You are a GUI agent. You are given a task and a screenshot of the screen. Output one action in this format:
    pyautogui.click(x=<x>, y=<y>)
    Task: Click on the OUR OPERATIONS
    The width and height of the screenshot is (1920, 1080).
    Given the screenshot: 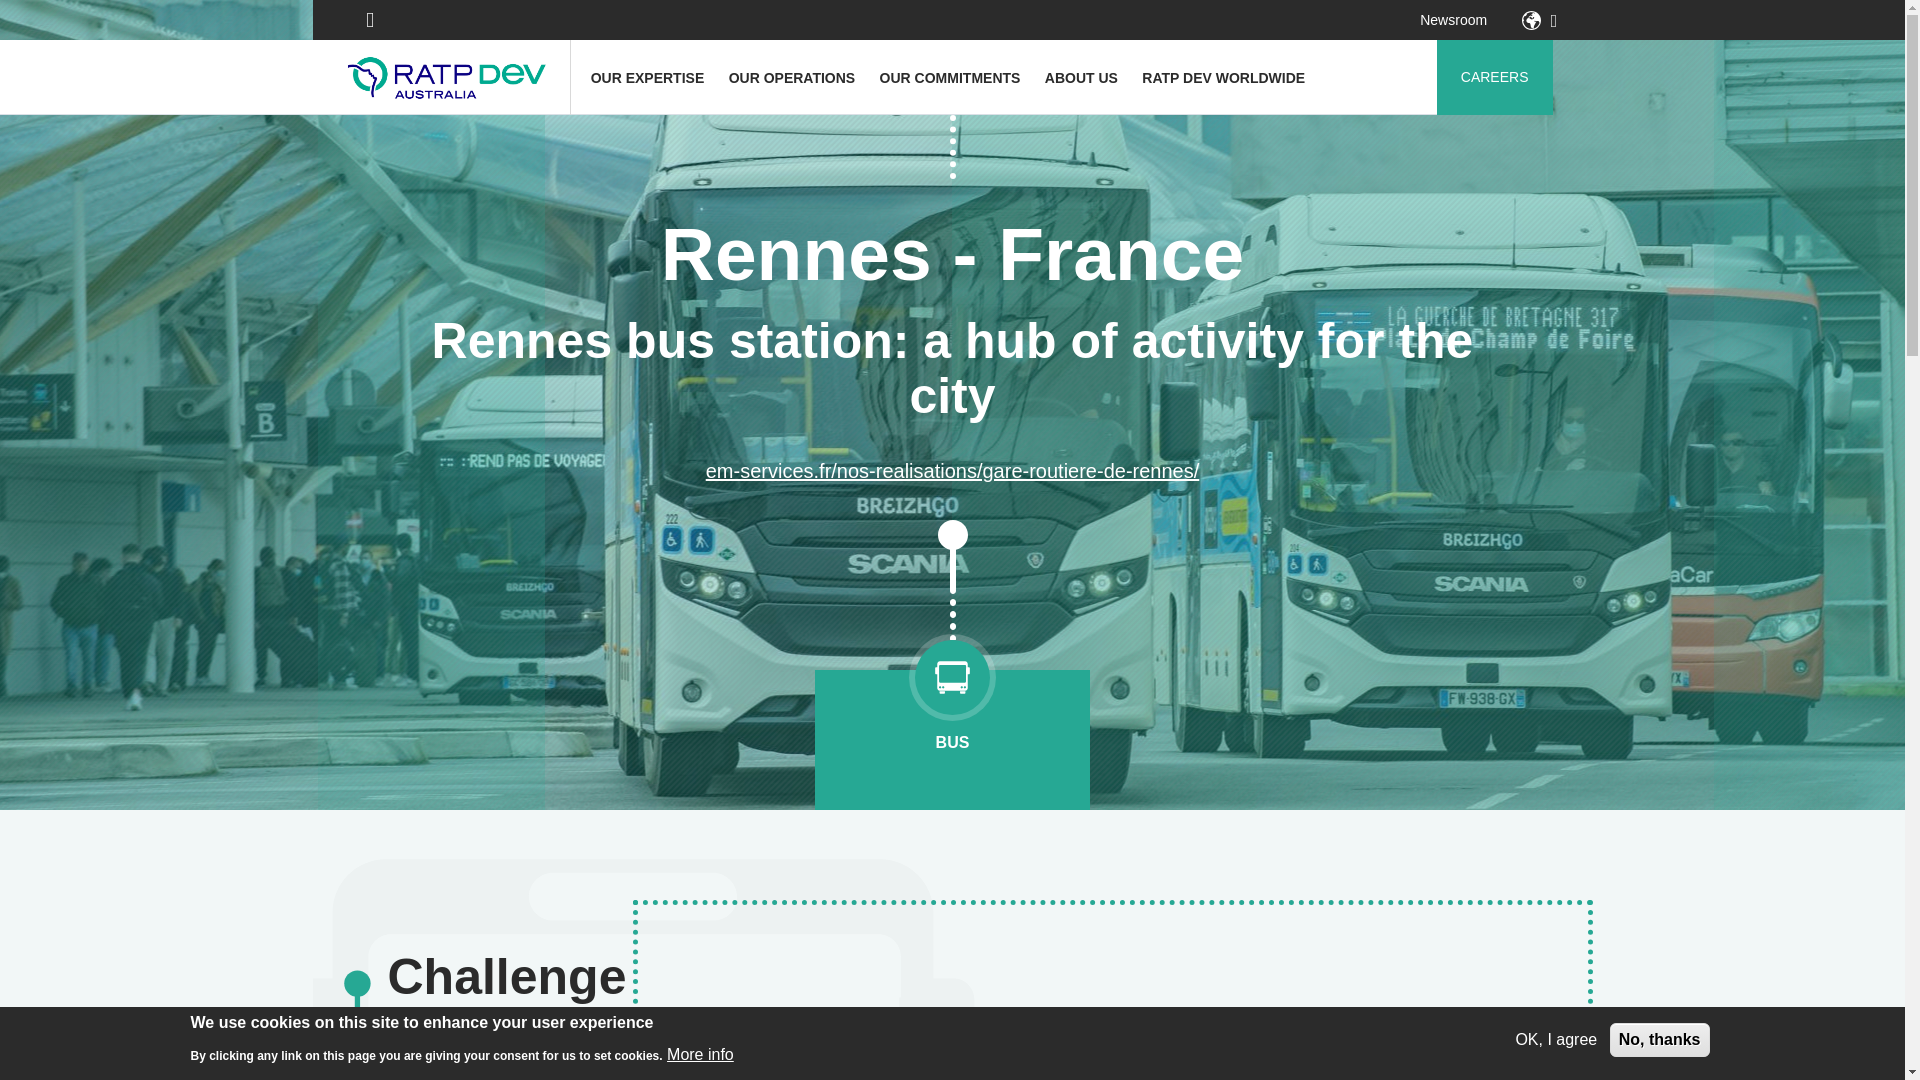 What is the action you would take?
    pyautogui.click(x=792, y=78)
    